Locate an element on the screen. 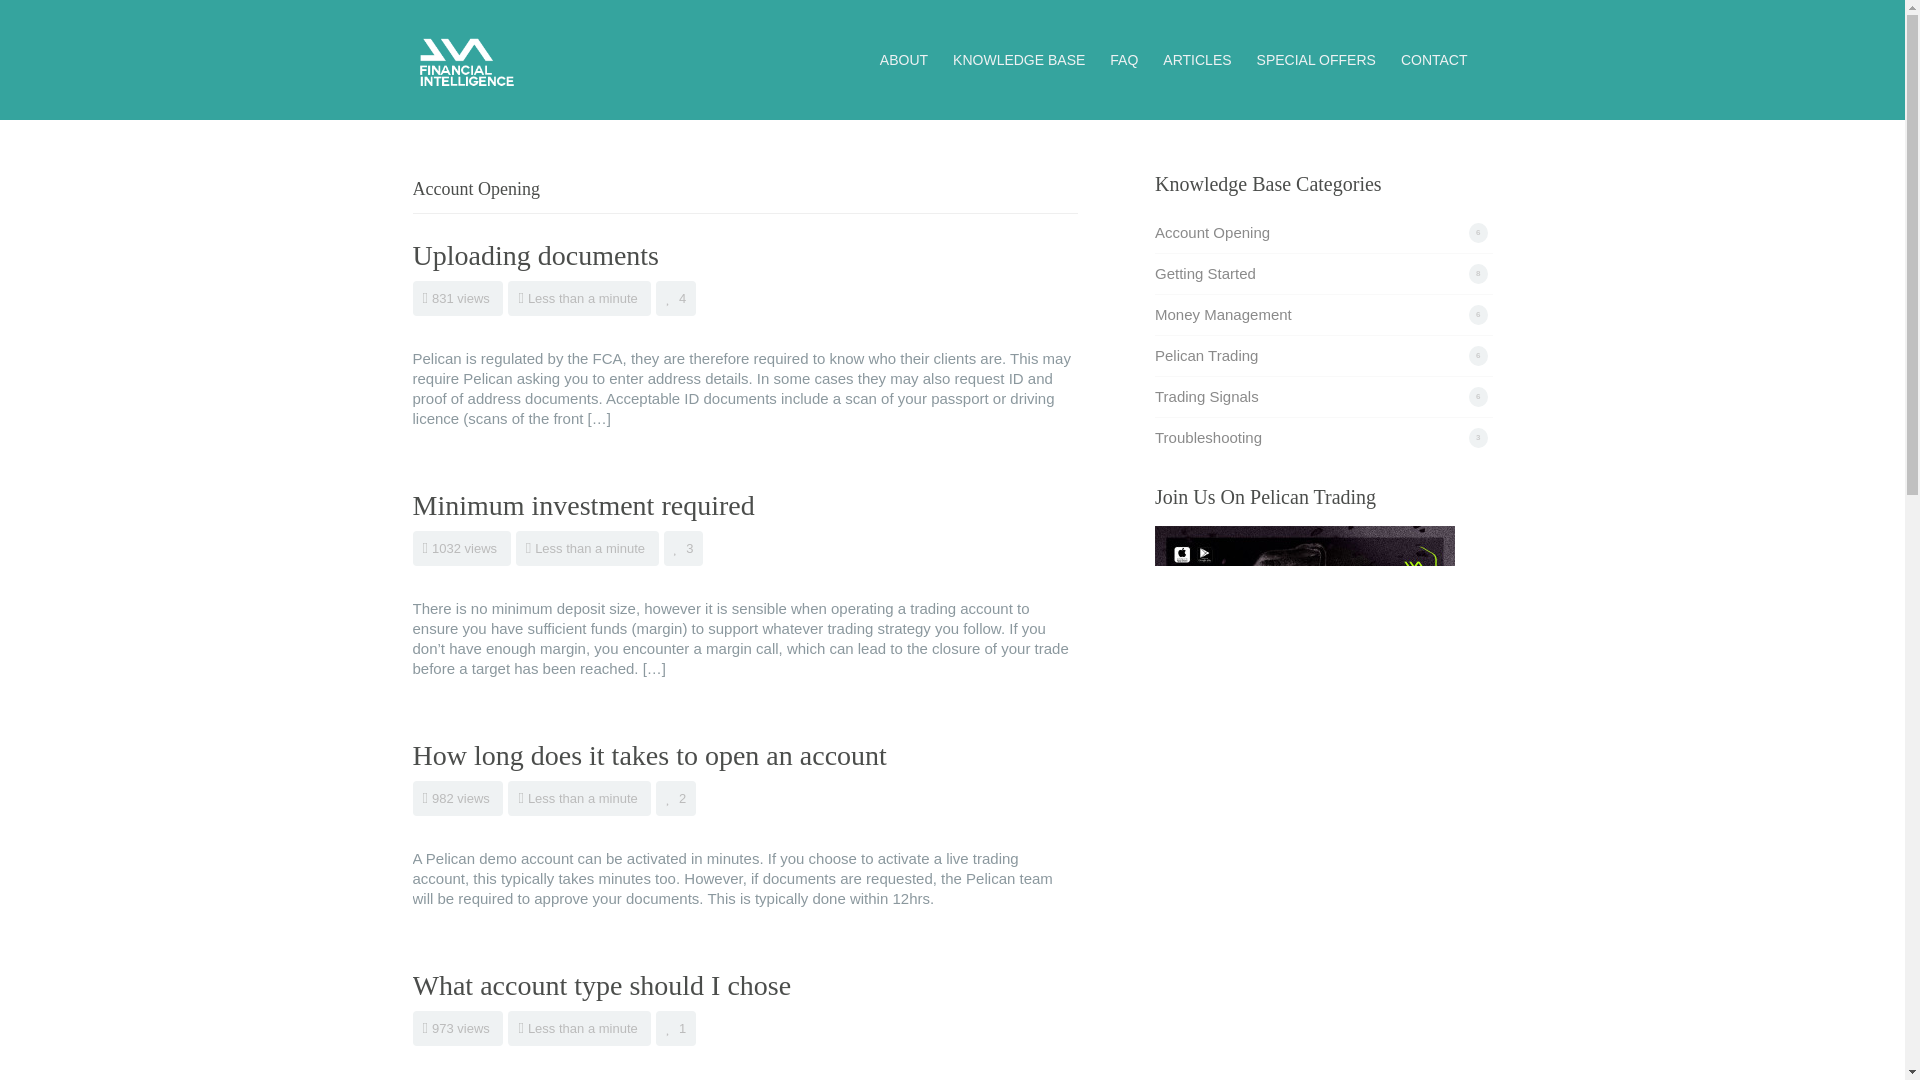  Getting Started is located at coordinates (1205, 272).